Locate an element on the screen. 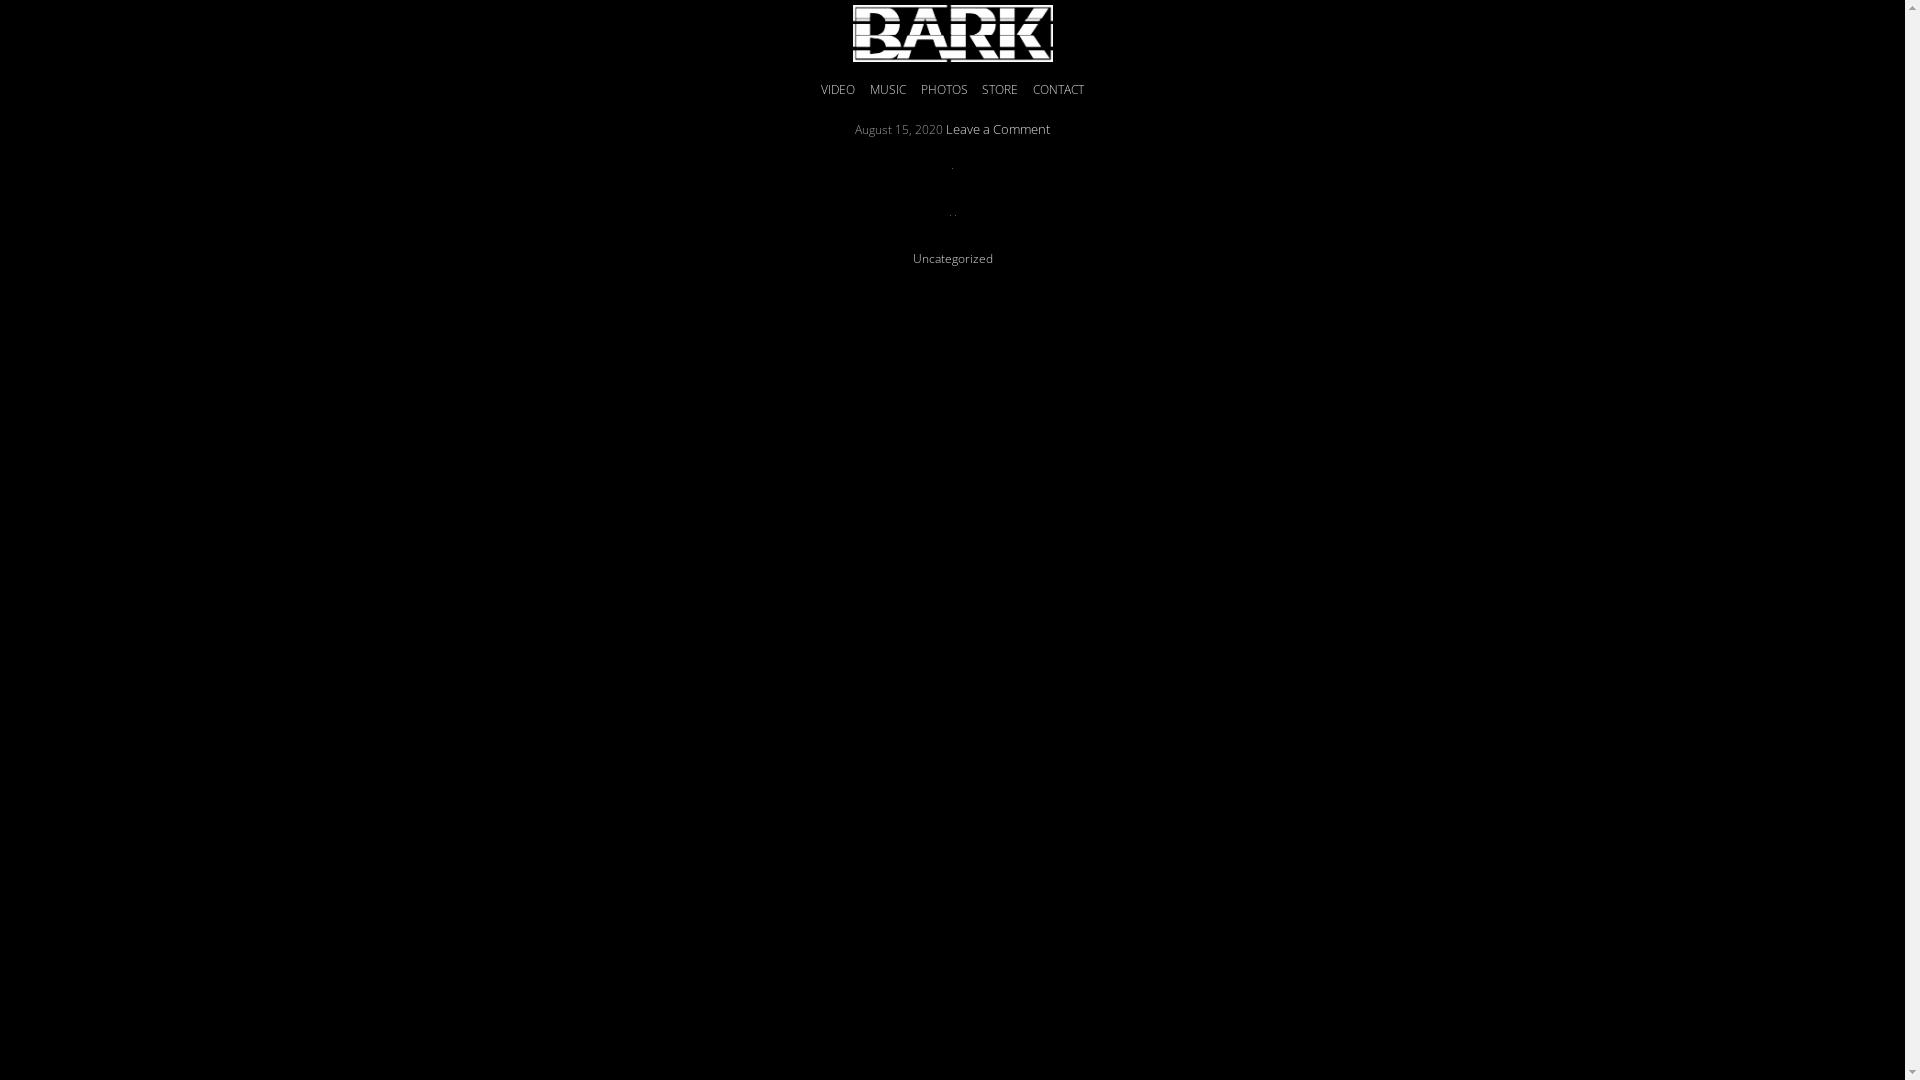  Leave a Comment is located at coordinates (998, 129).